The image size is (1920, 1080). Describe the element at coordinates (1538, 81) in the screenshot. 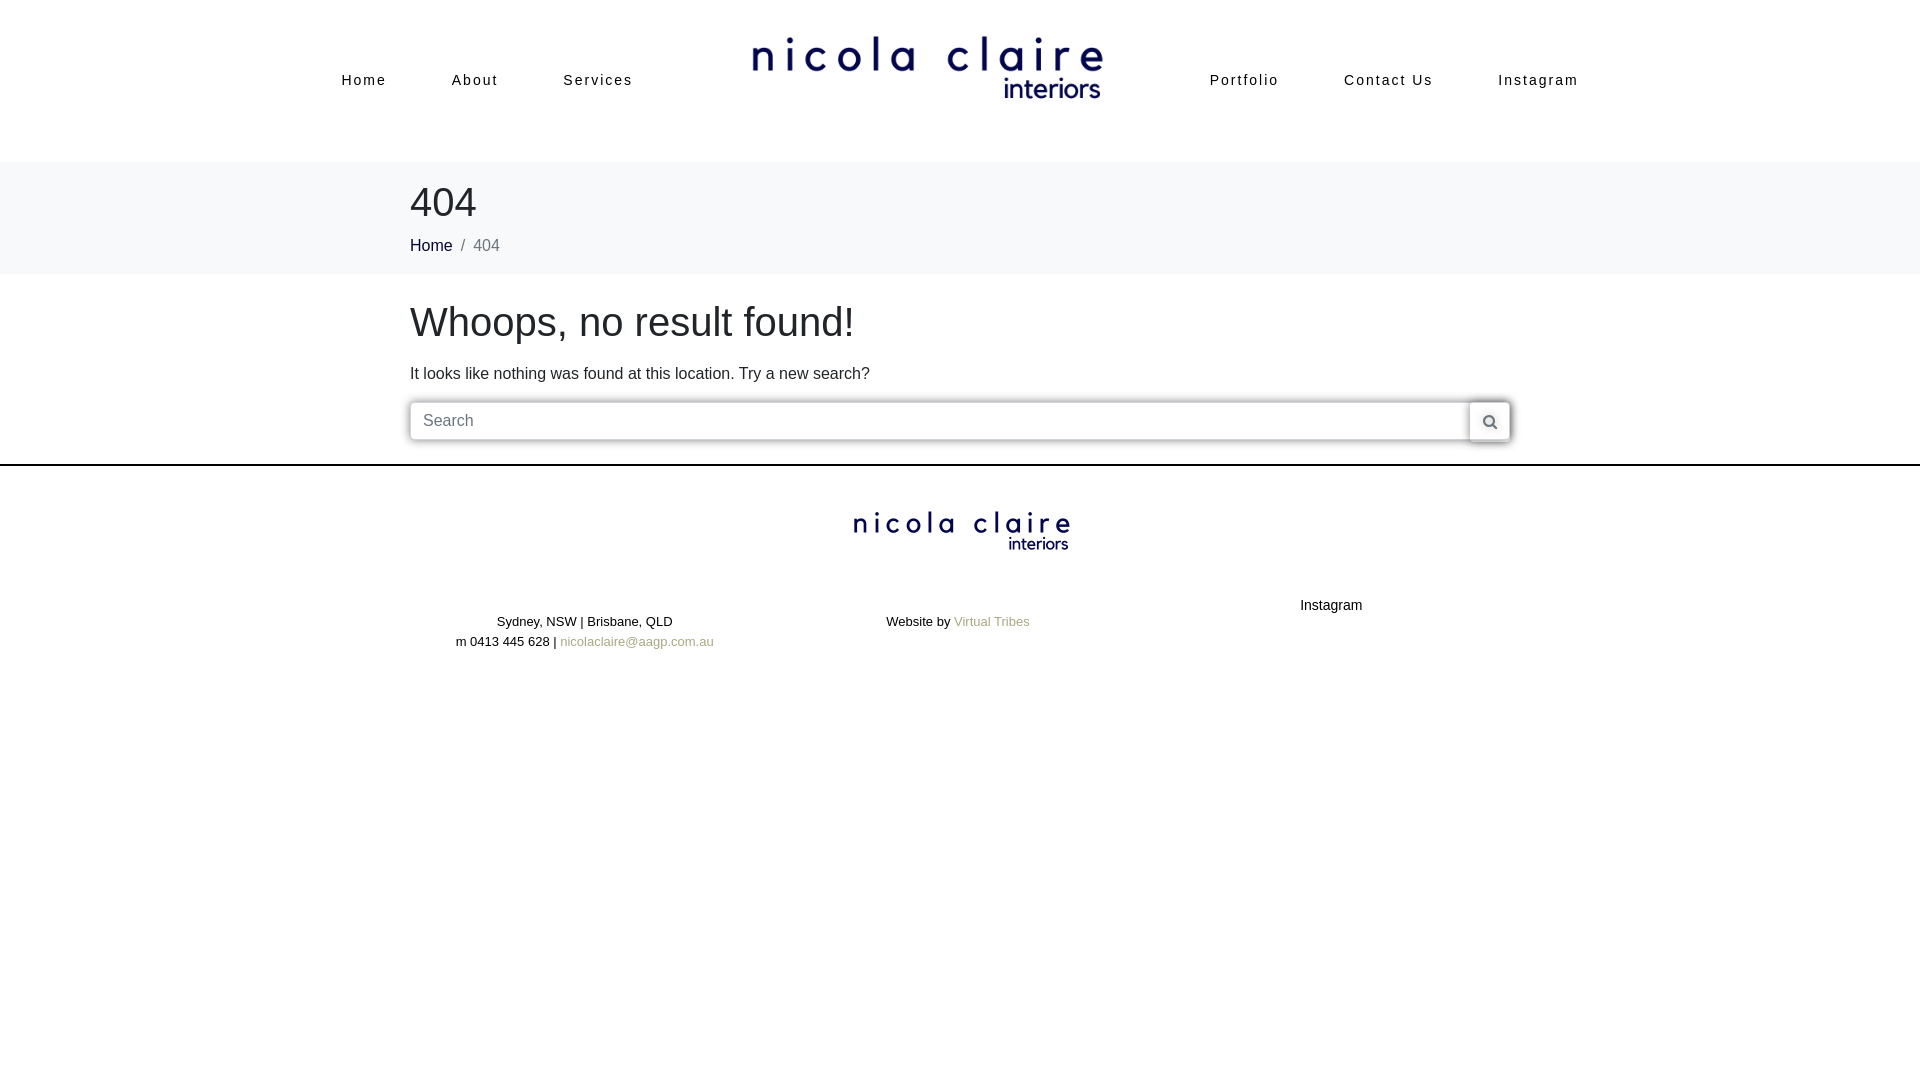

I see `Instagram` at that location.